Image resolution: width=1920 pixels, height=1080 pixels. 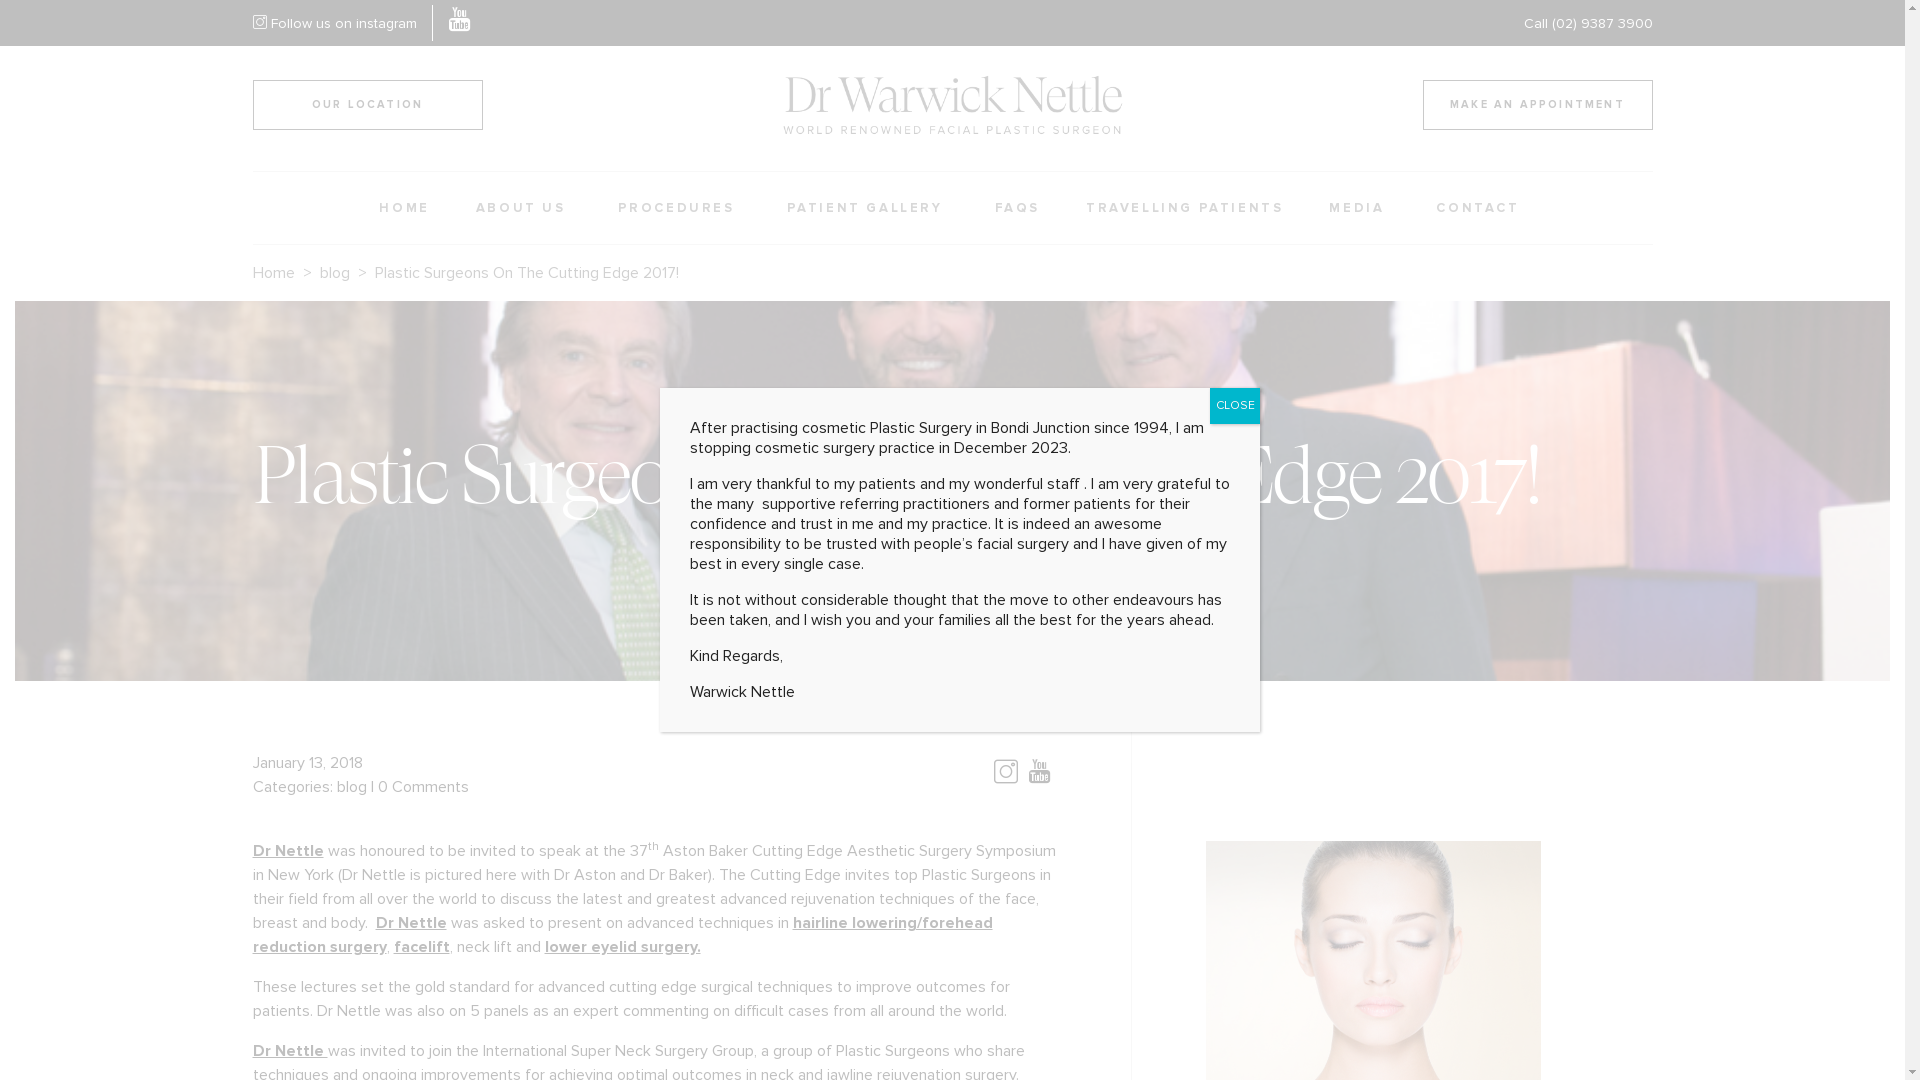 What do you see at coordinates (1235, 406) in the screenshot?
I see `CLOSE` at bounding box center [1235, 406].